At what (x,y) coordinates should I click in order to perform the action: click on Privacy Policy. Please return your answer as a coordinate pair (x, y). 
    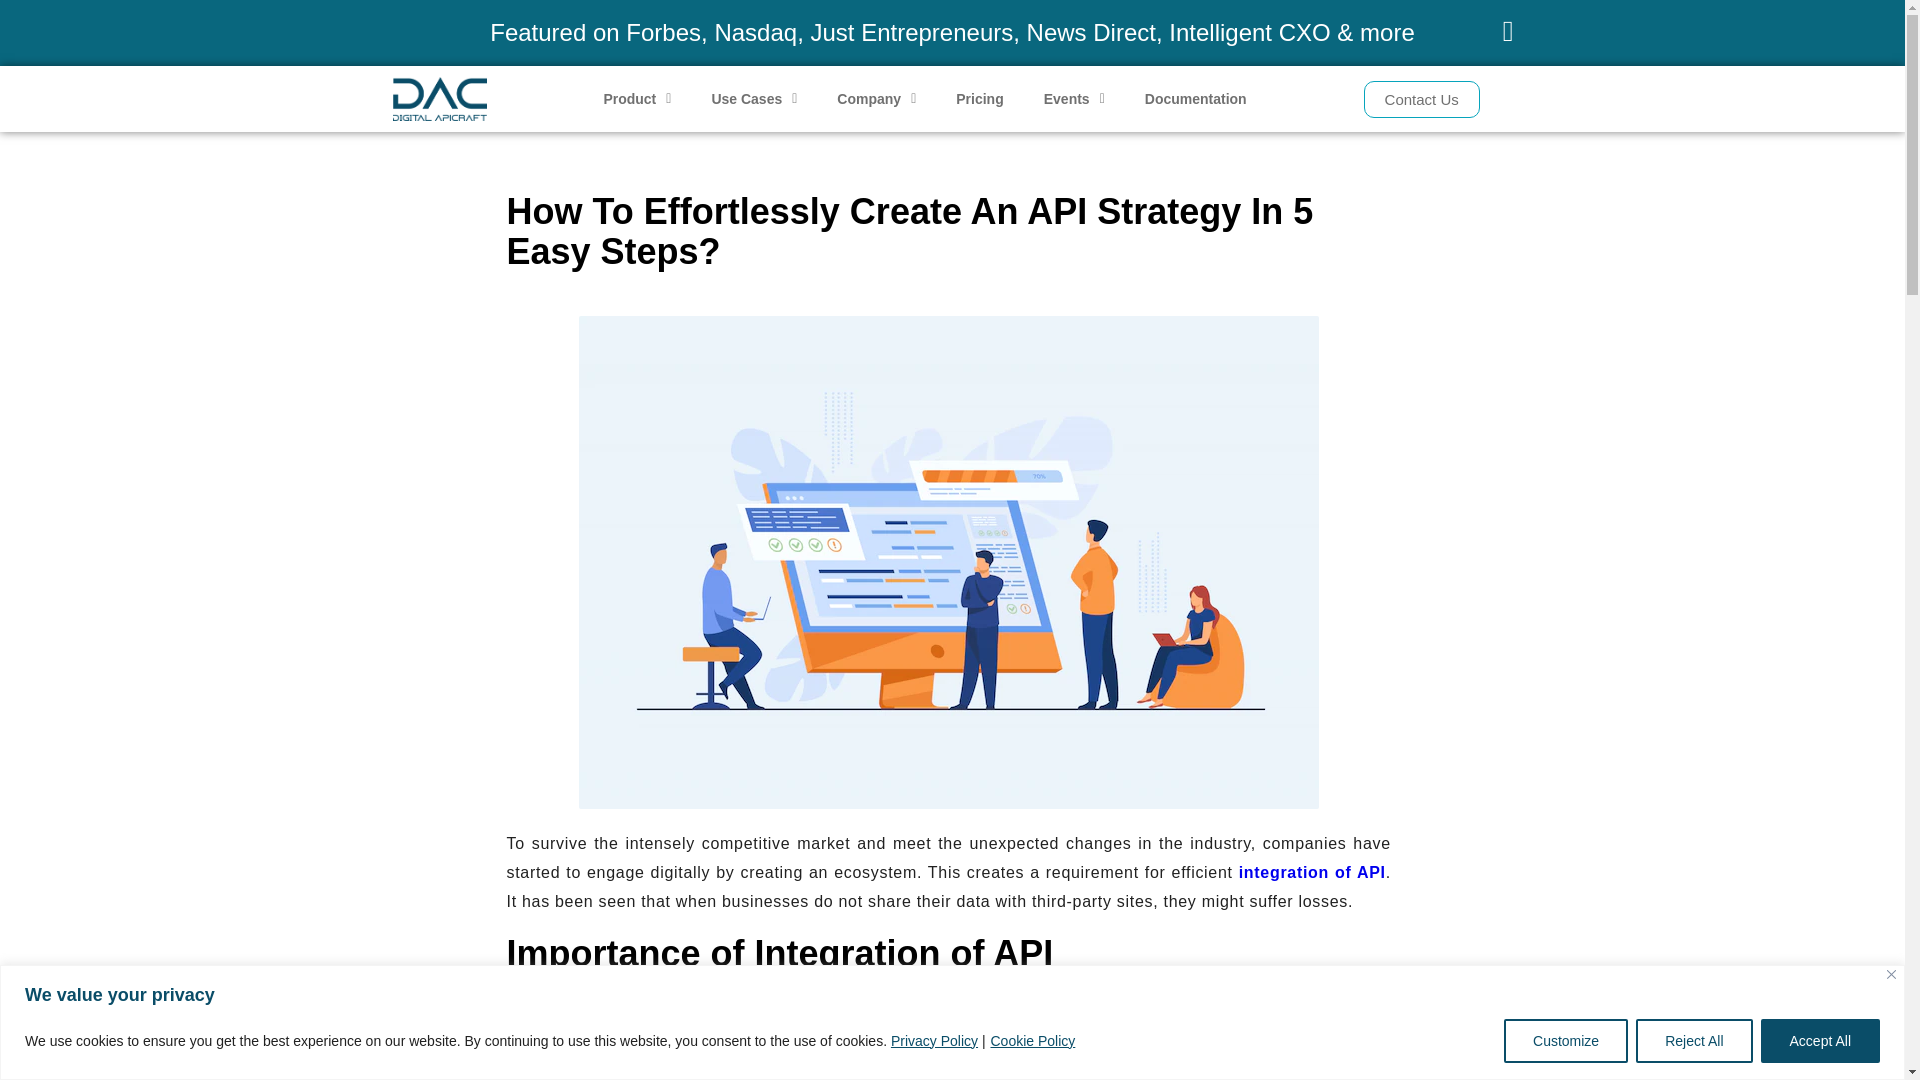
    Looking at the image, I should click on (934, 1040).